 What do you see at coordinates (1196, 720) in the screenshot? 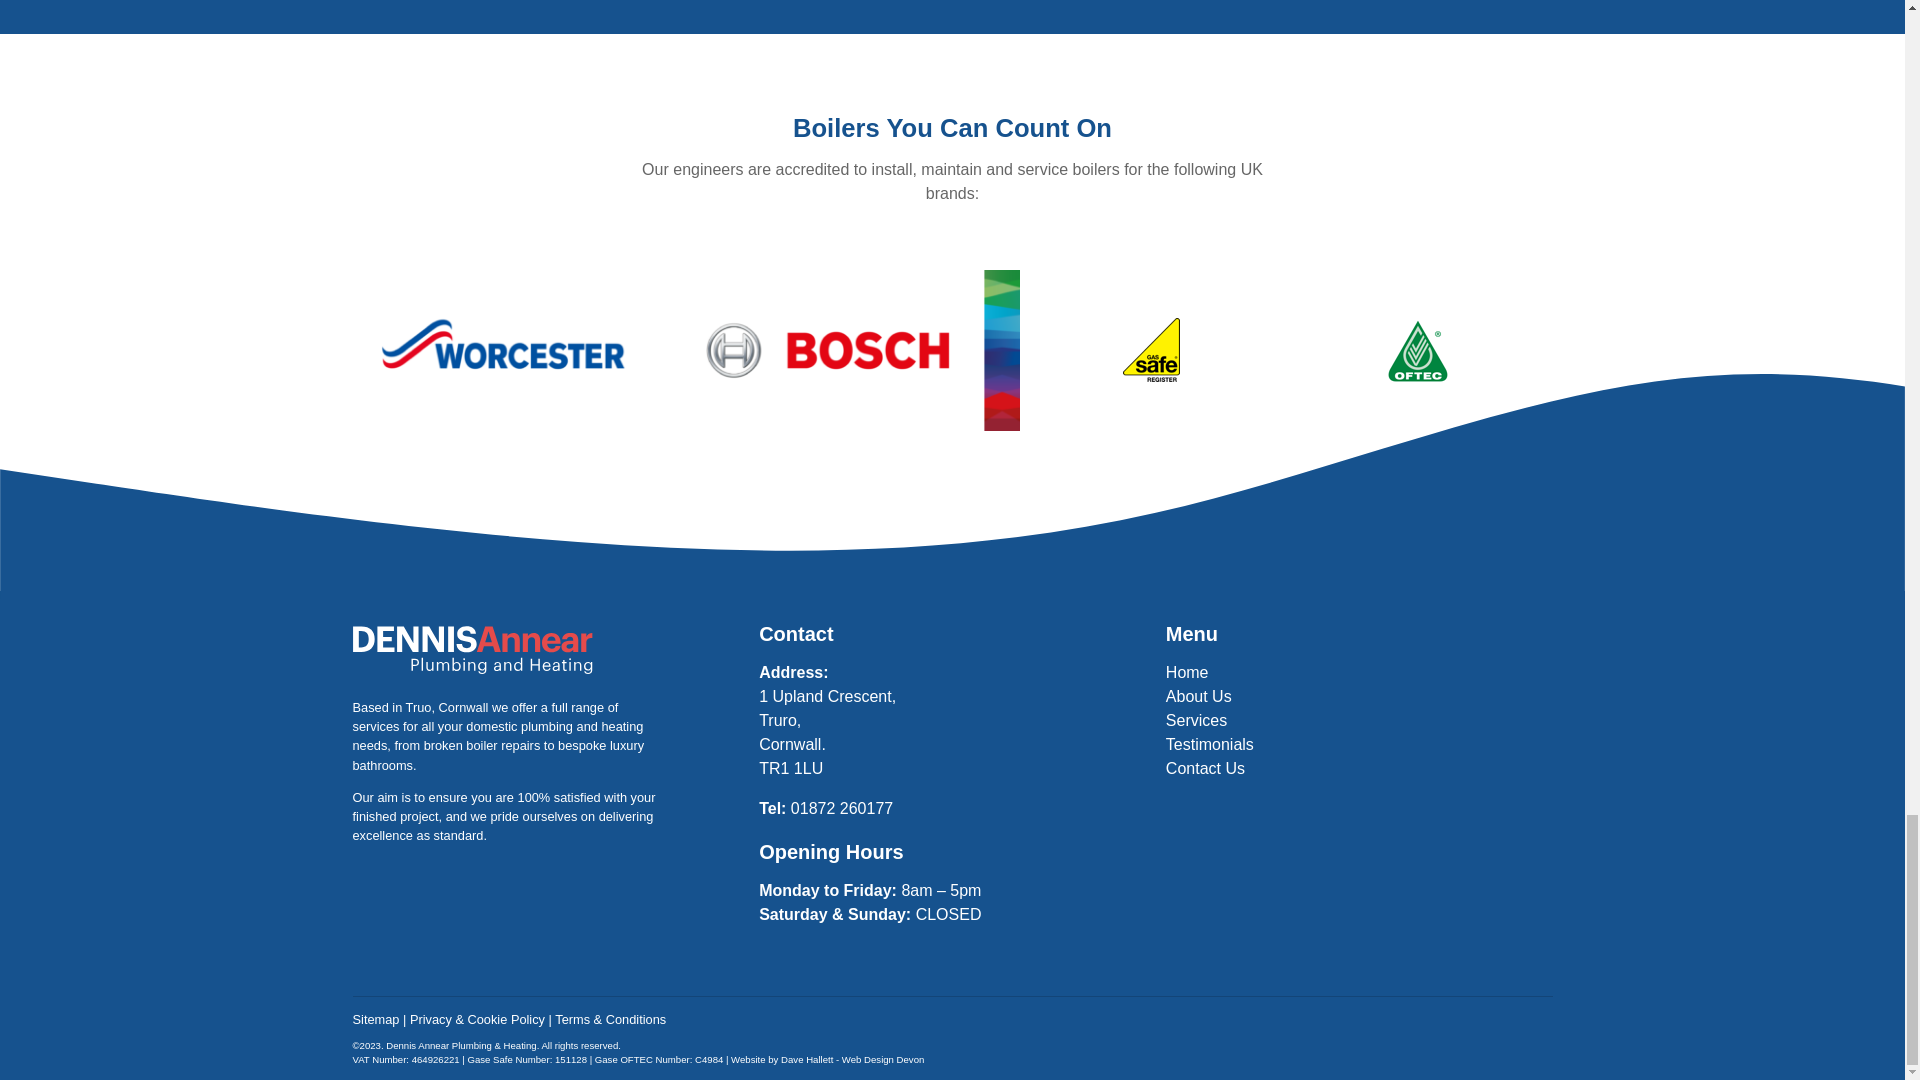
I see `Services` at bounding box center [1196, 720].